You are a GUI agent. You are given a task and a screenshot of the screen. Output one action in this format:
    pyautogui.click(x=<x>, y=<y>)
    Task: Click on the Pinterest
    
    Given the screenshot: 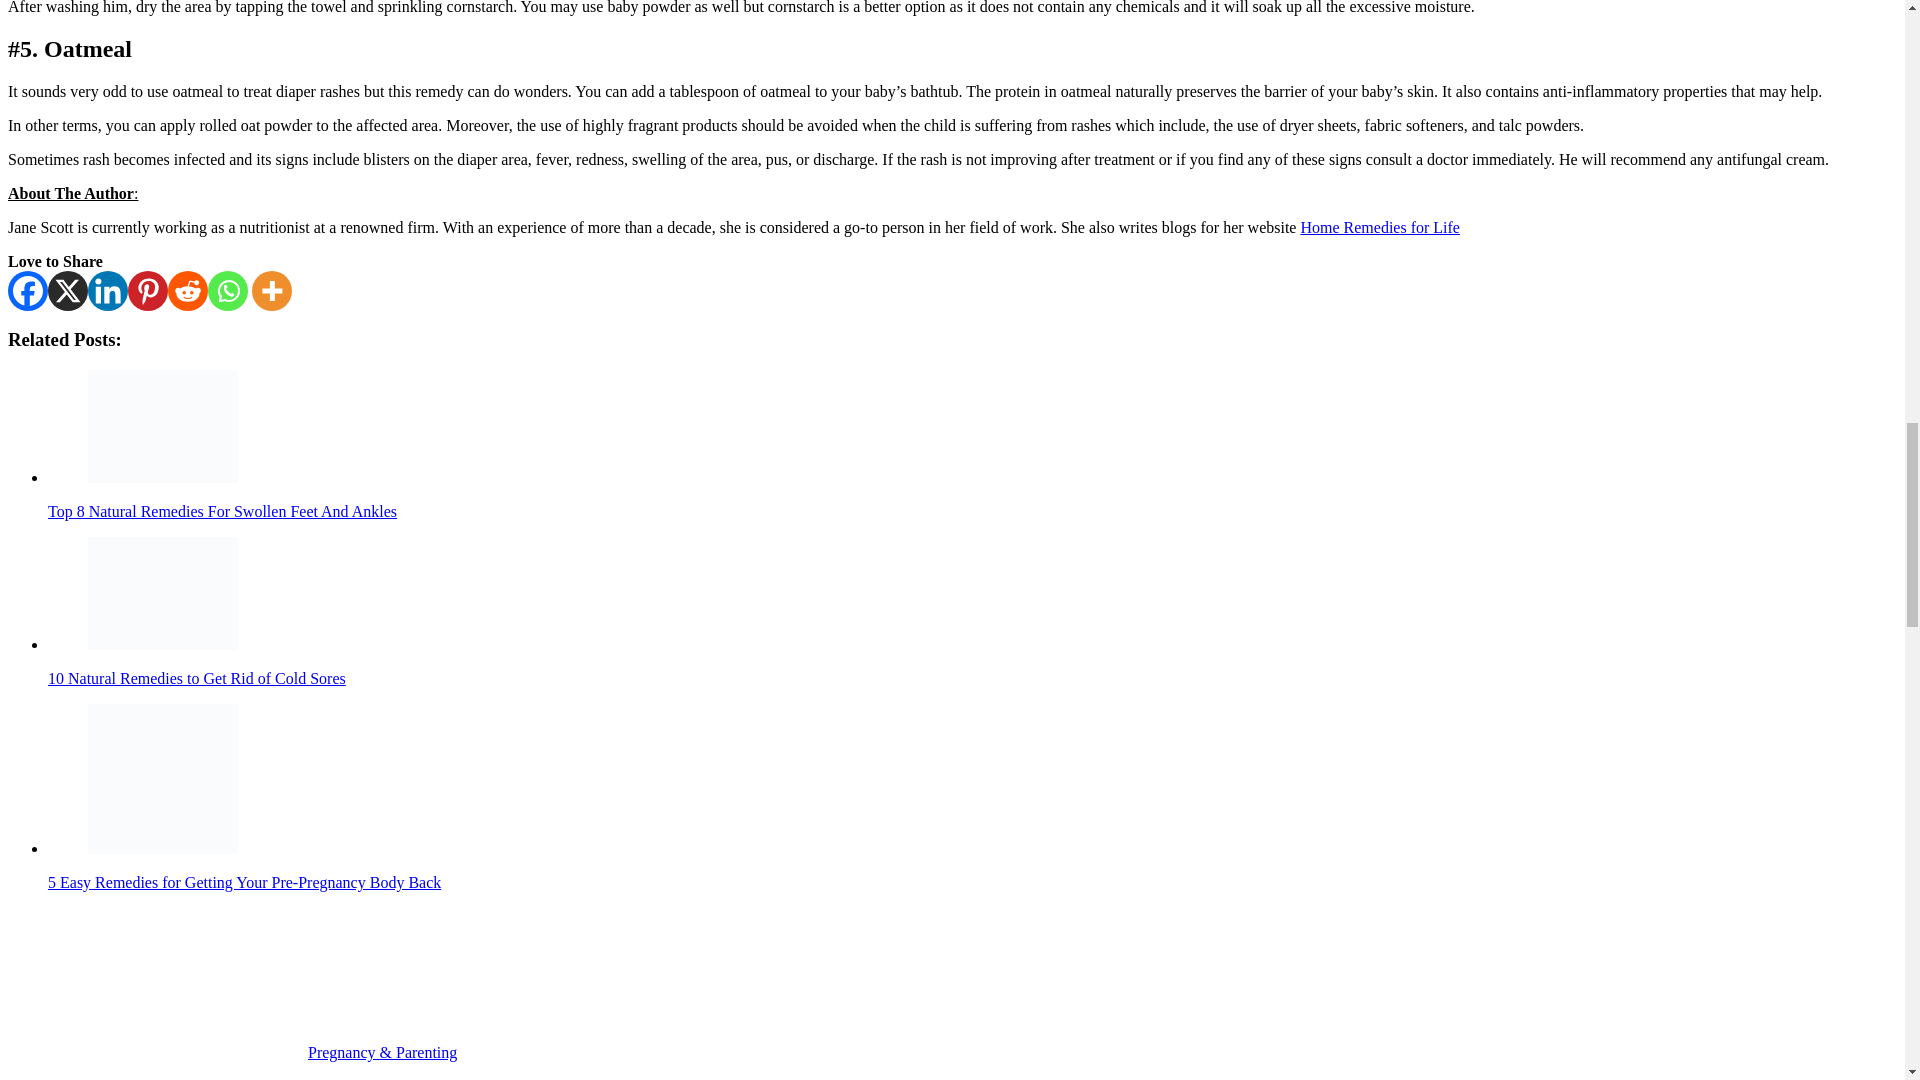 What is the action you would take?
    pyautogui.click(x=148, y=291)
    